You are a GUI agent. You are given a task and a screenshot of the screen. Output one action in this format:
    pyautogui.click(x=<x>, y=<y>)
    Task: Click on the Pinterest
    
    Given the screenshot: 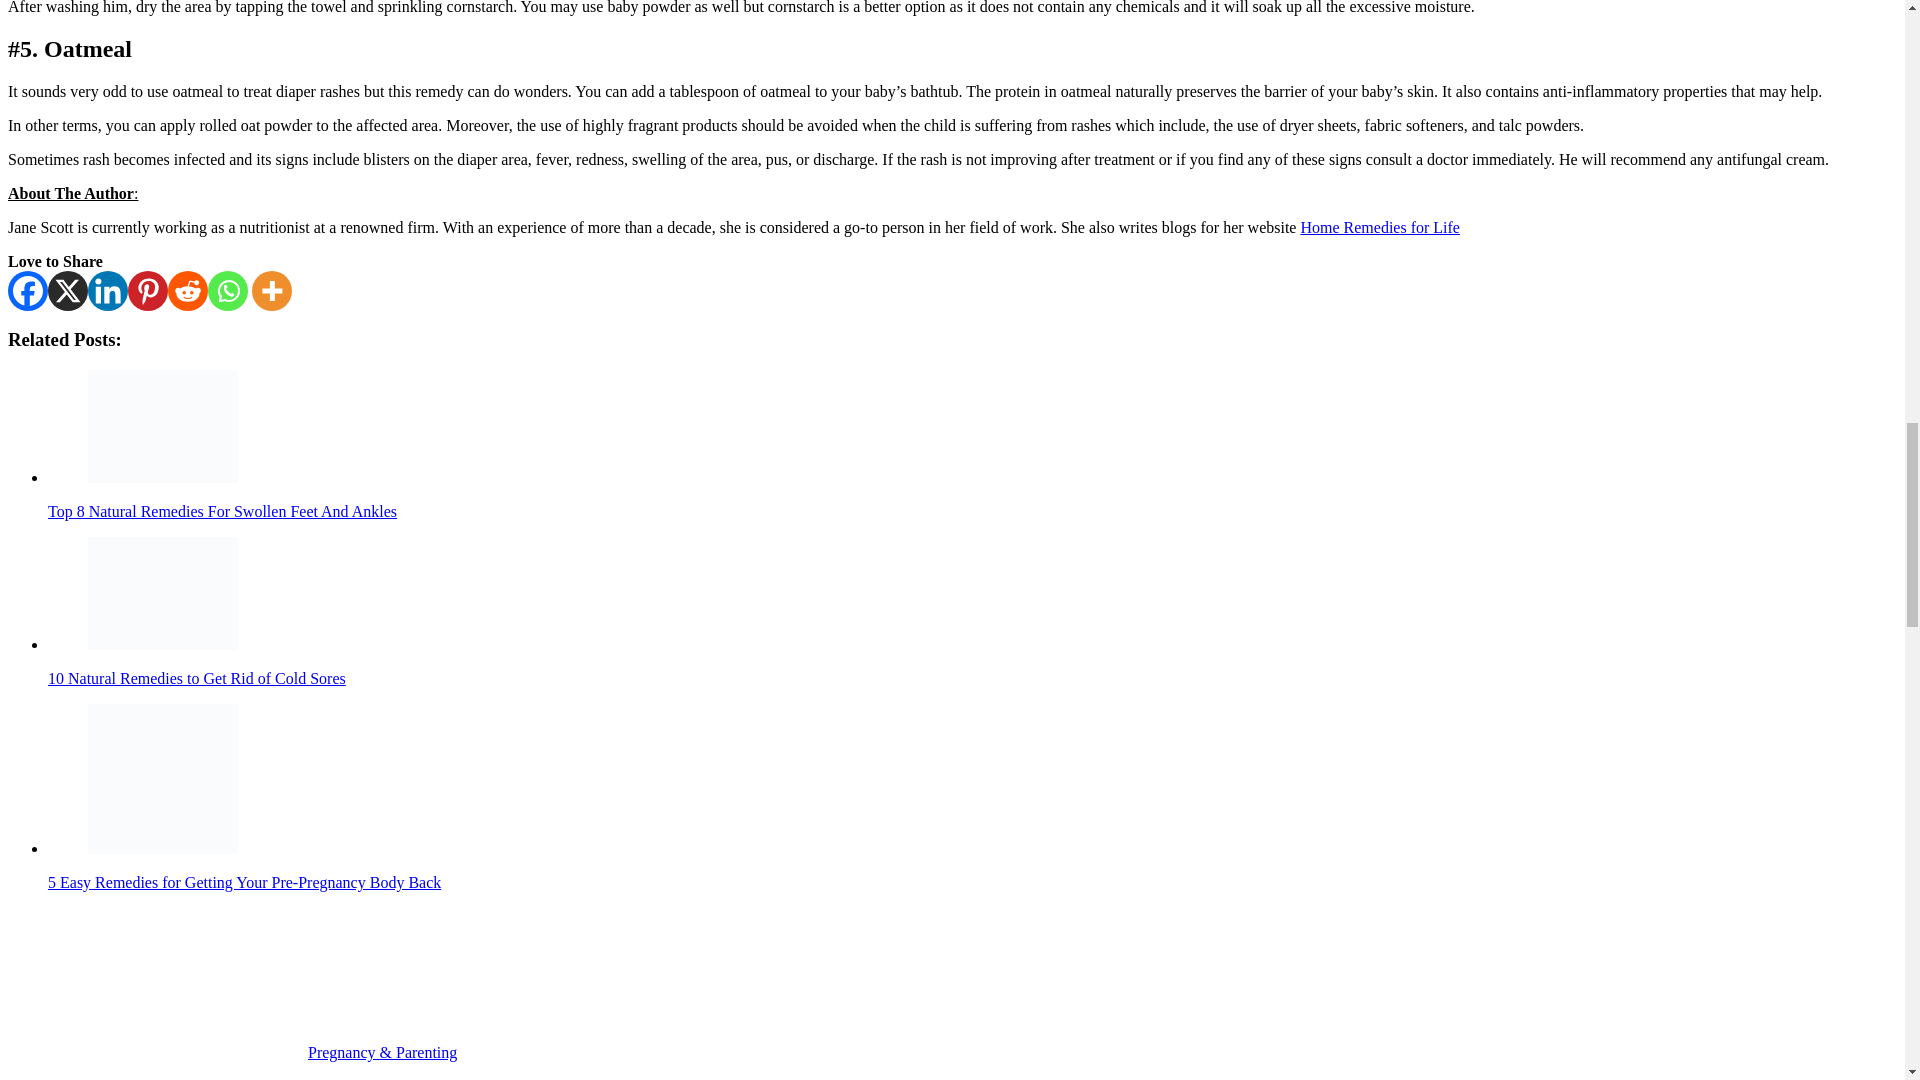 What is the action you would take?
    pyautogui.click(x=148, y=291)
    